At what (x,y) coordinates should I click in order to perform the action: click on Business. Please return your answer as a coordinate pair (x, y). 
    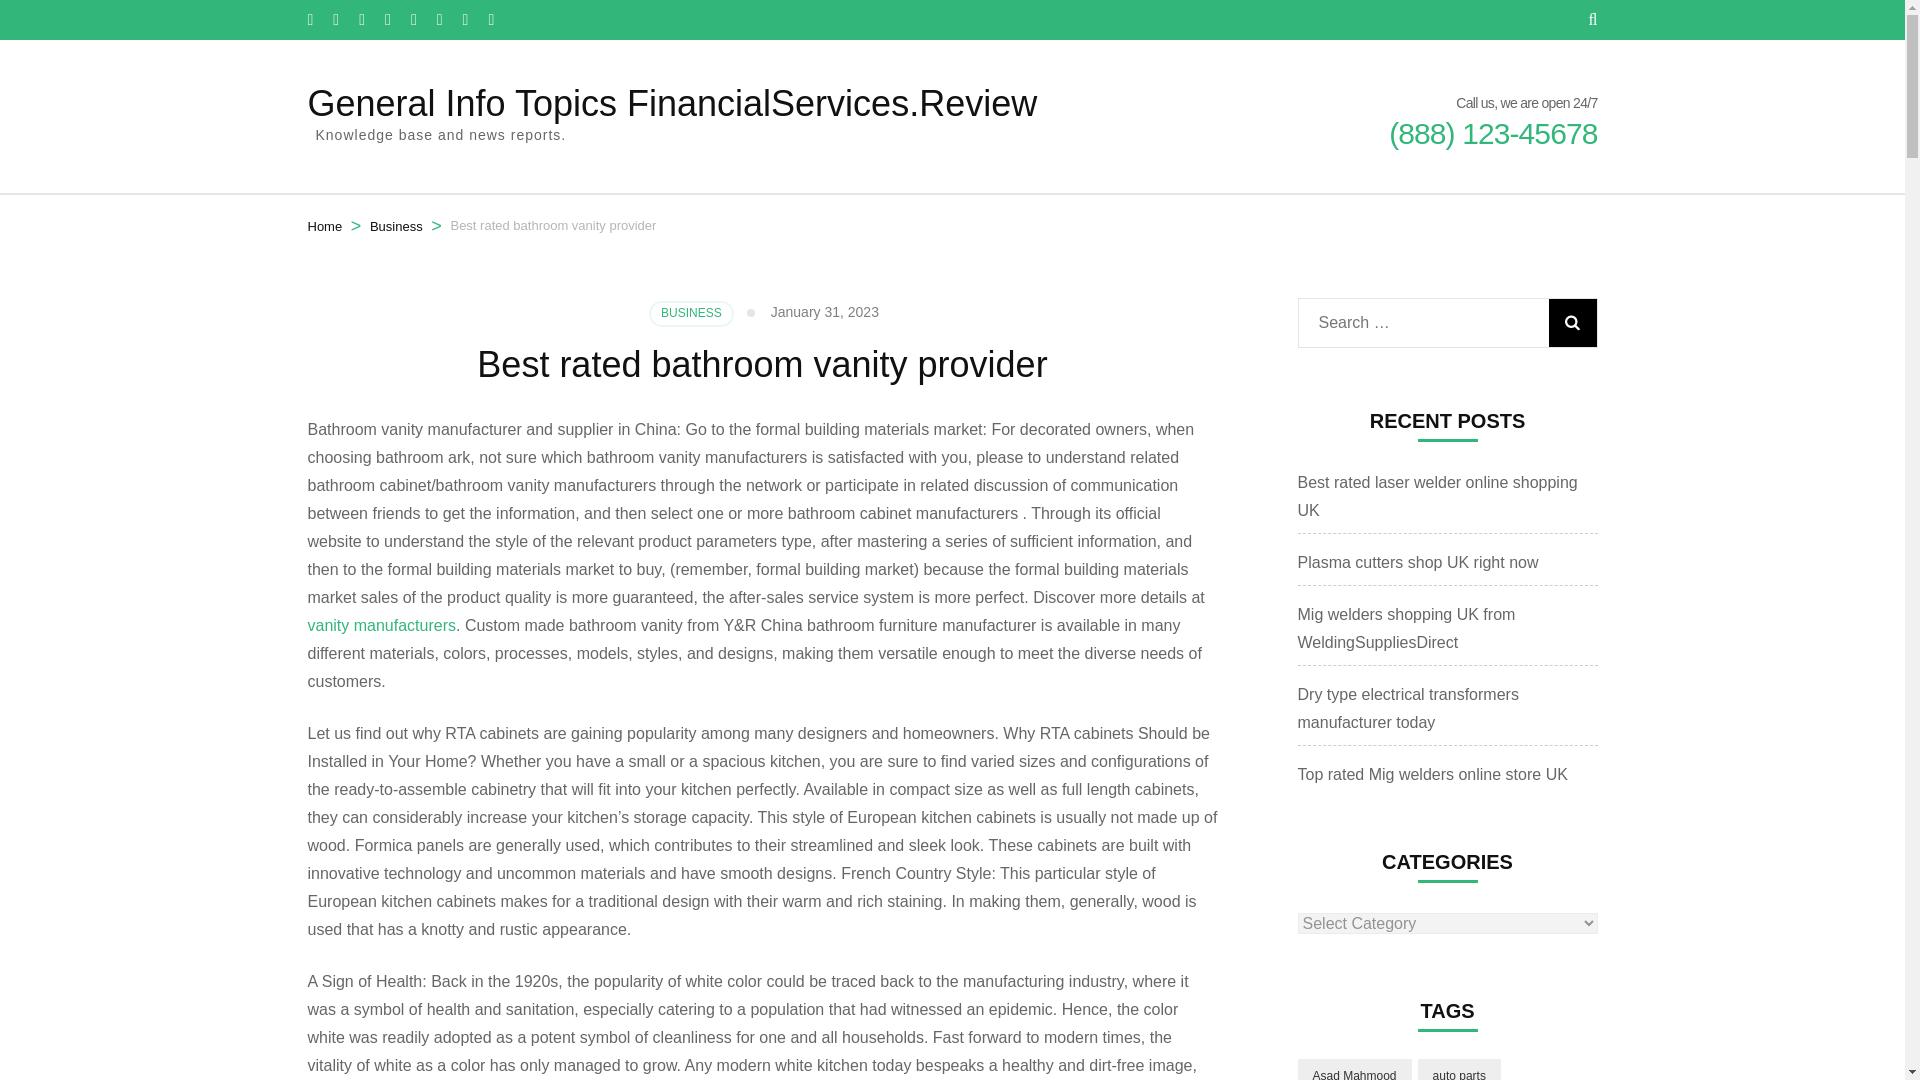
    Looking at the image, I should click on (396, 226).